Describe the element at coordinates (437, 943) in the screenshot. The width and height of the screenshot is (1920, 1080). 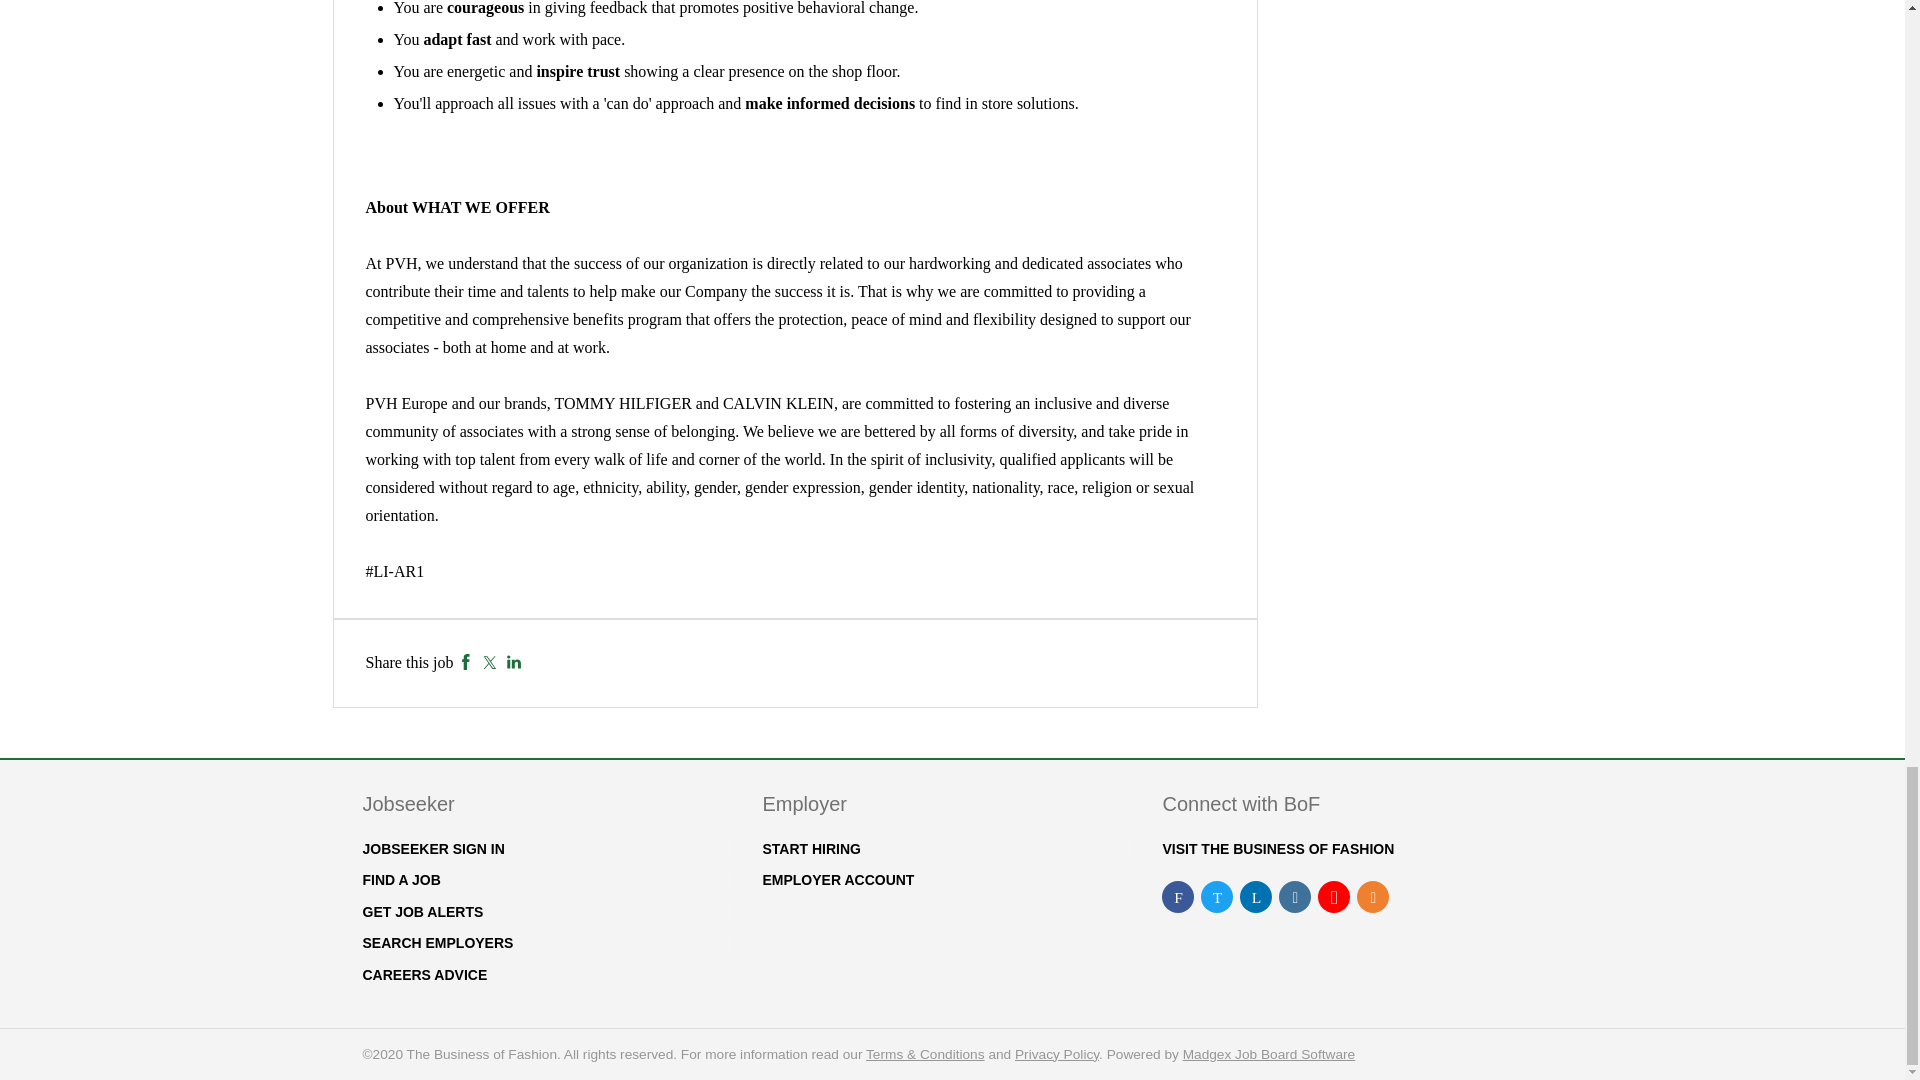
I see `SEARCH EMPLOYERS` at that location.